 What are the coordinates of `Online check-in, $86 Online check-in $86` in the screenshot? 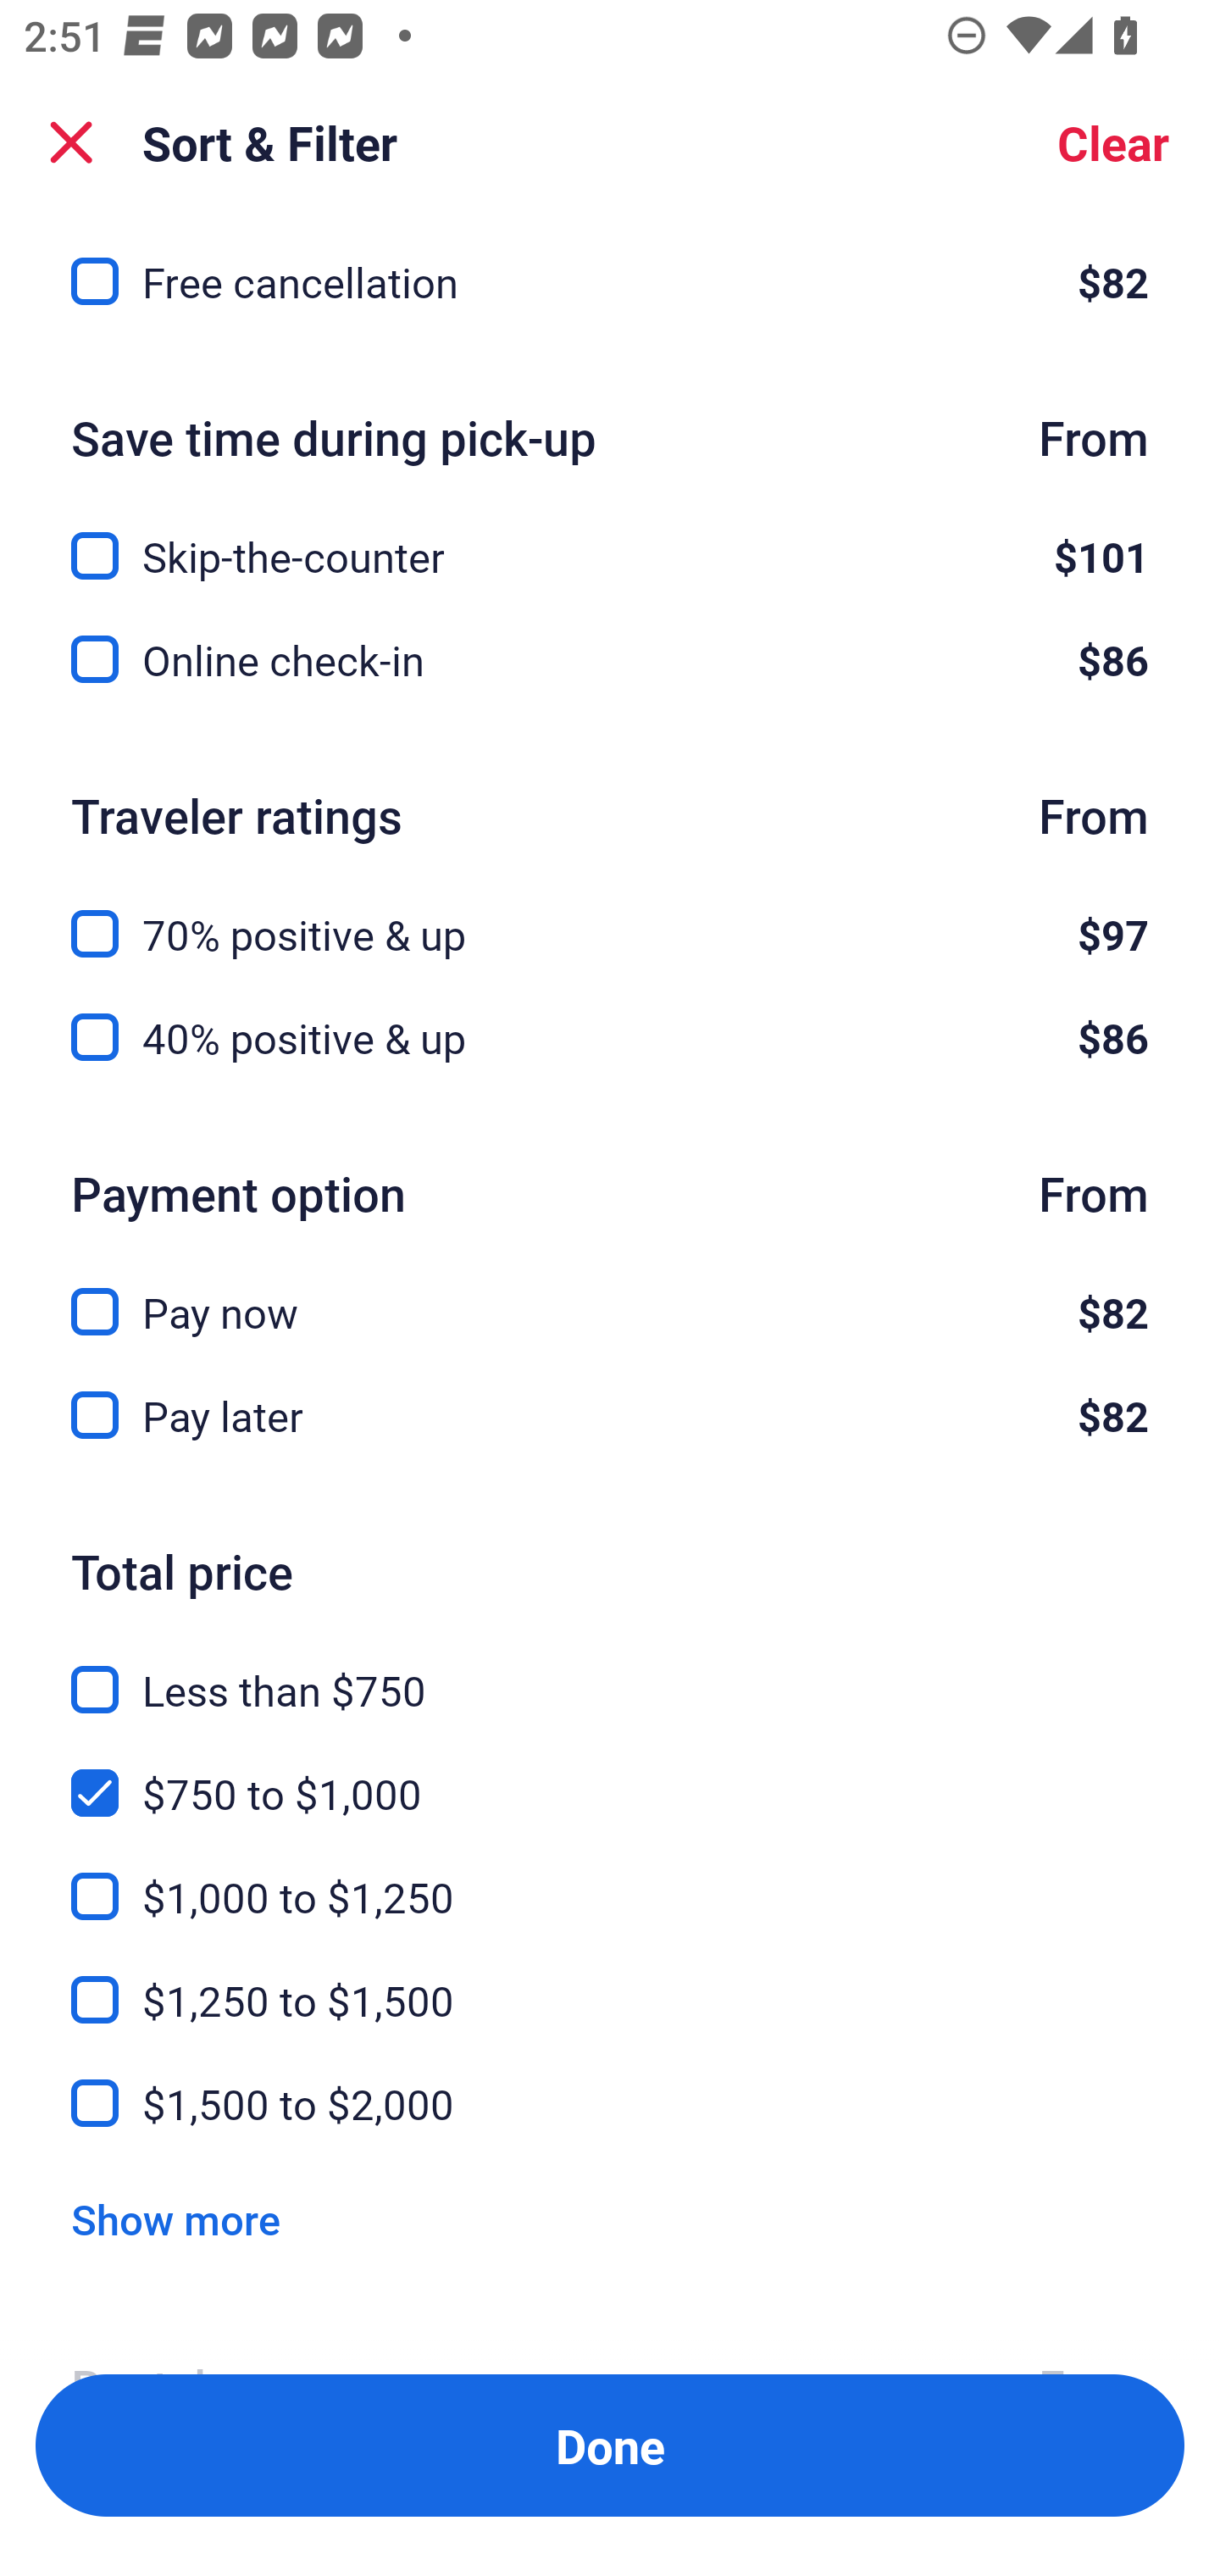 It's located at (610, 661).